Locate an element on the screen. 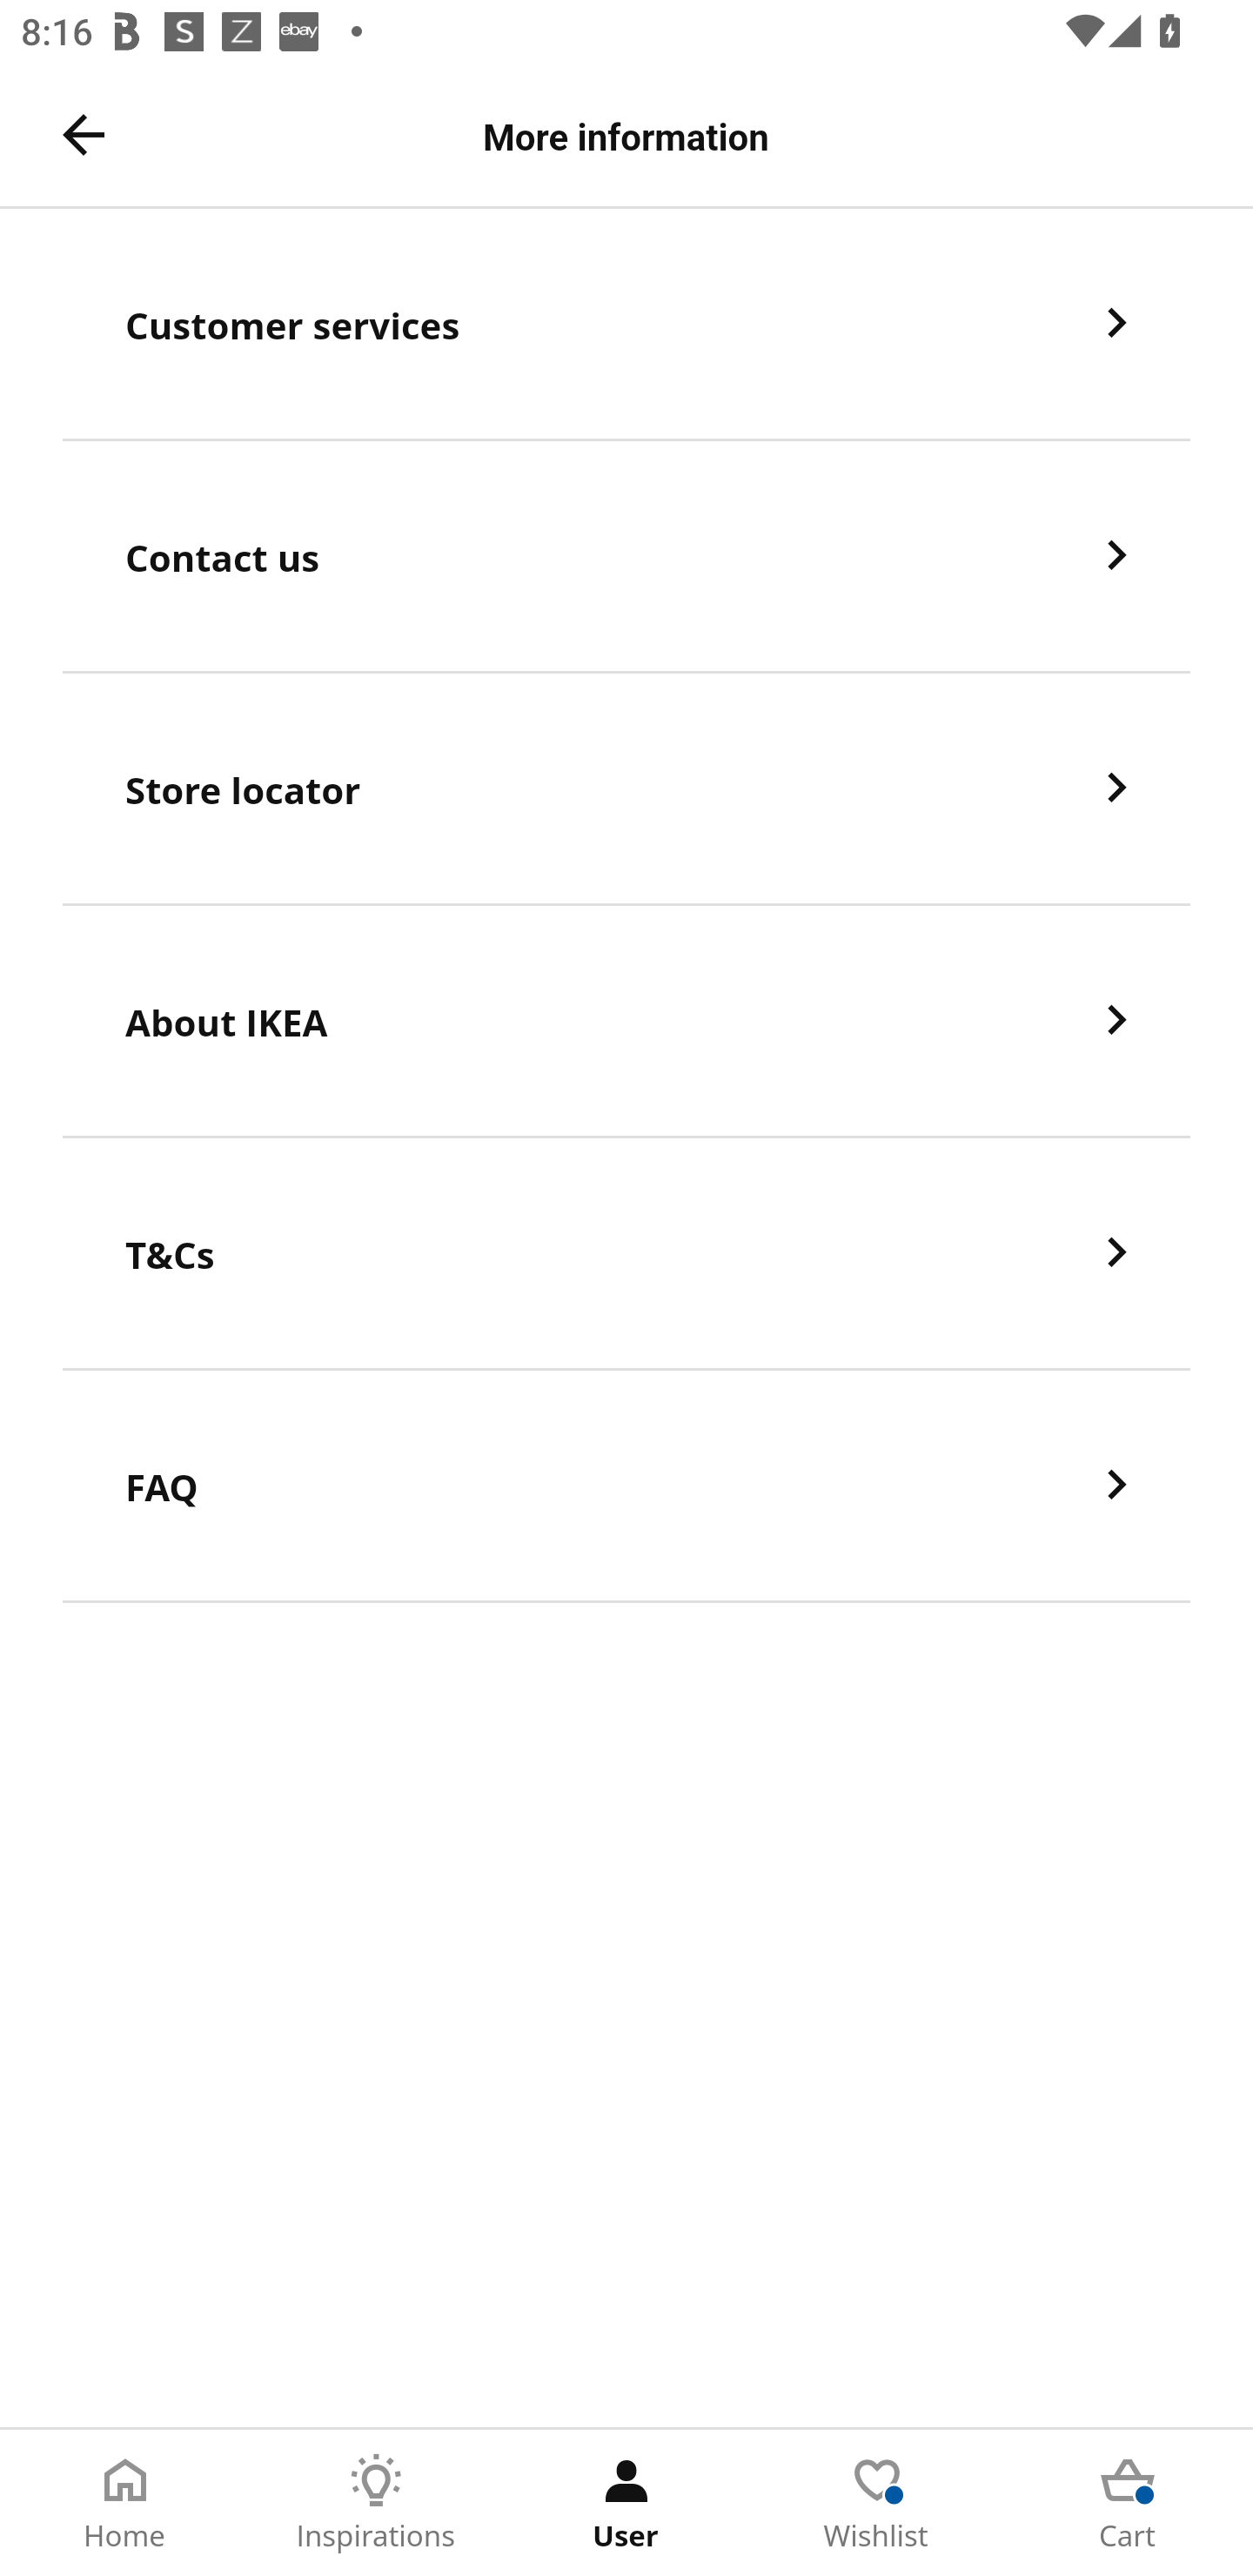 The height and width of the screenshot is (2576, 1253). Home
Tab 1 of 5 is located at coordinates (125, 2503).